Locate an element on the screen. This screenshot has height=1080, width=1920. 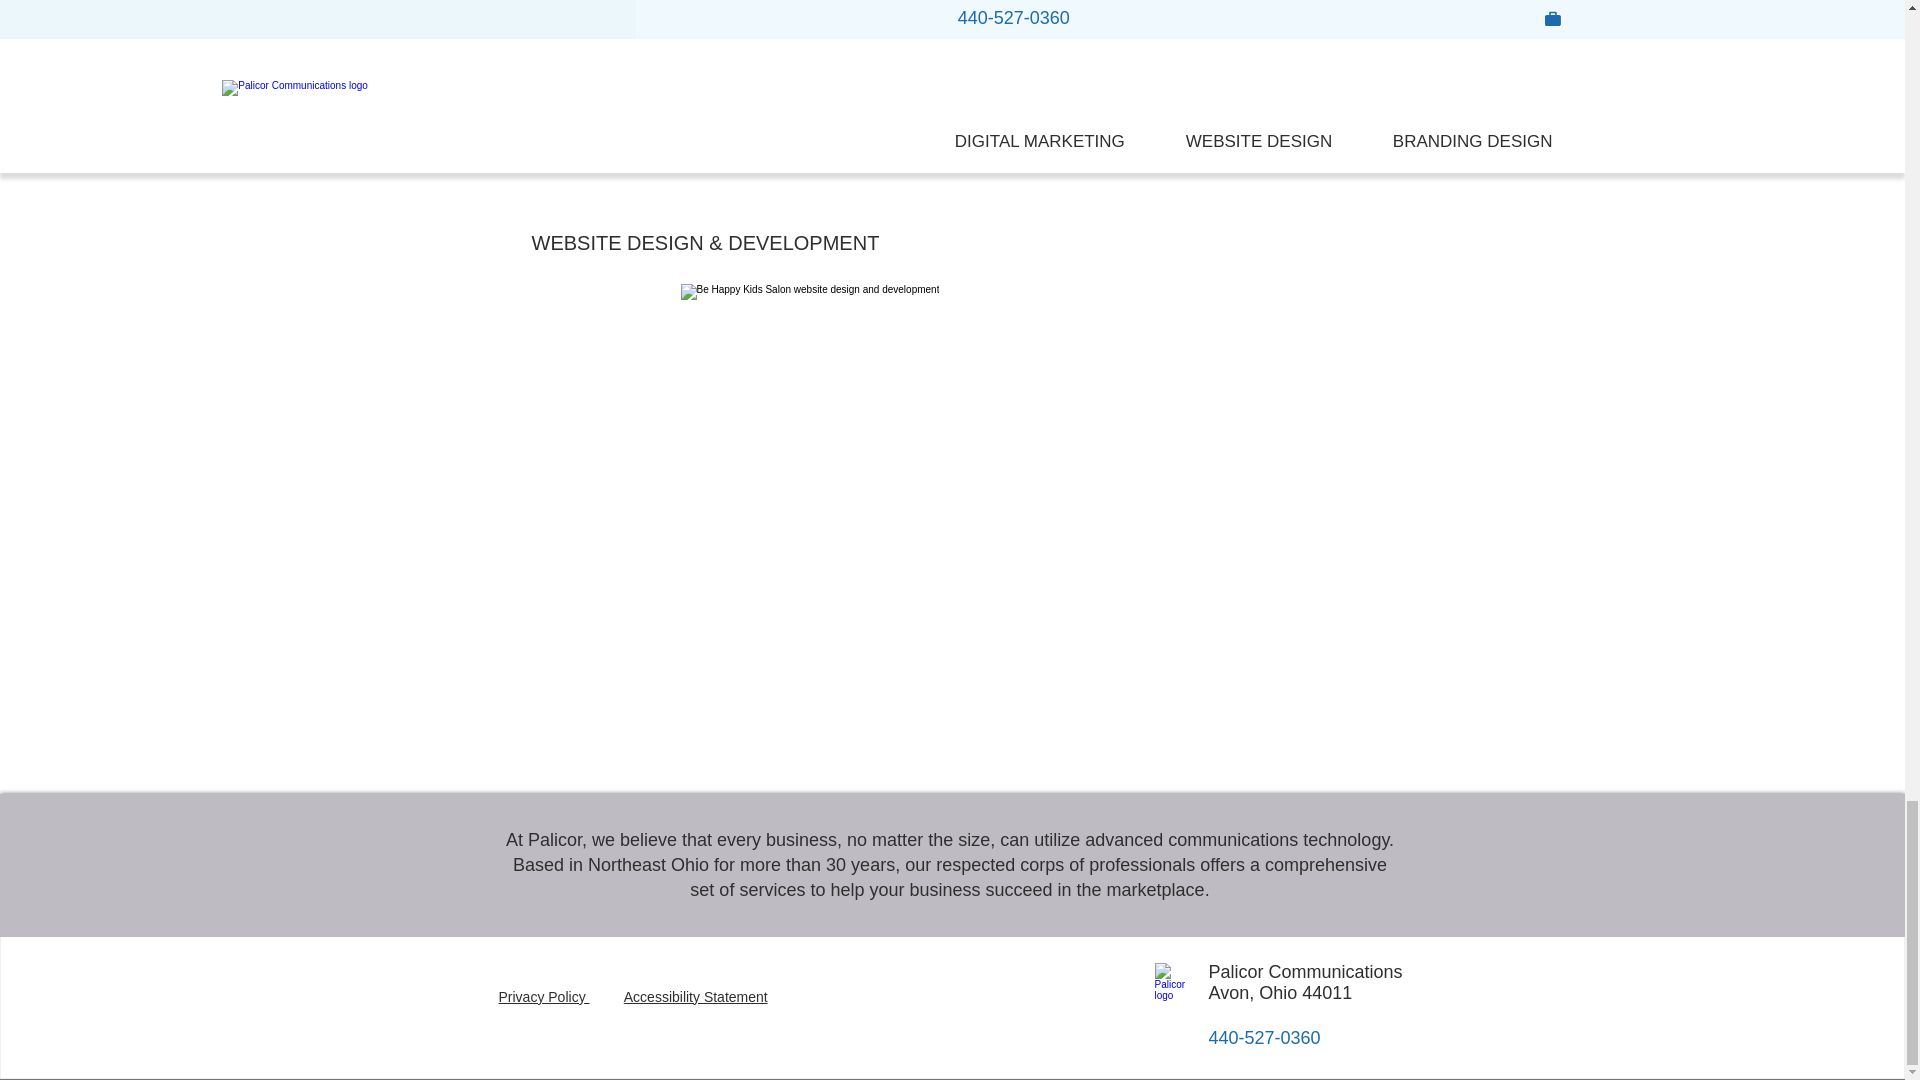
Accessibility Statement is located at coordinates (696, 997).